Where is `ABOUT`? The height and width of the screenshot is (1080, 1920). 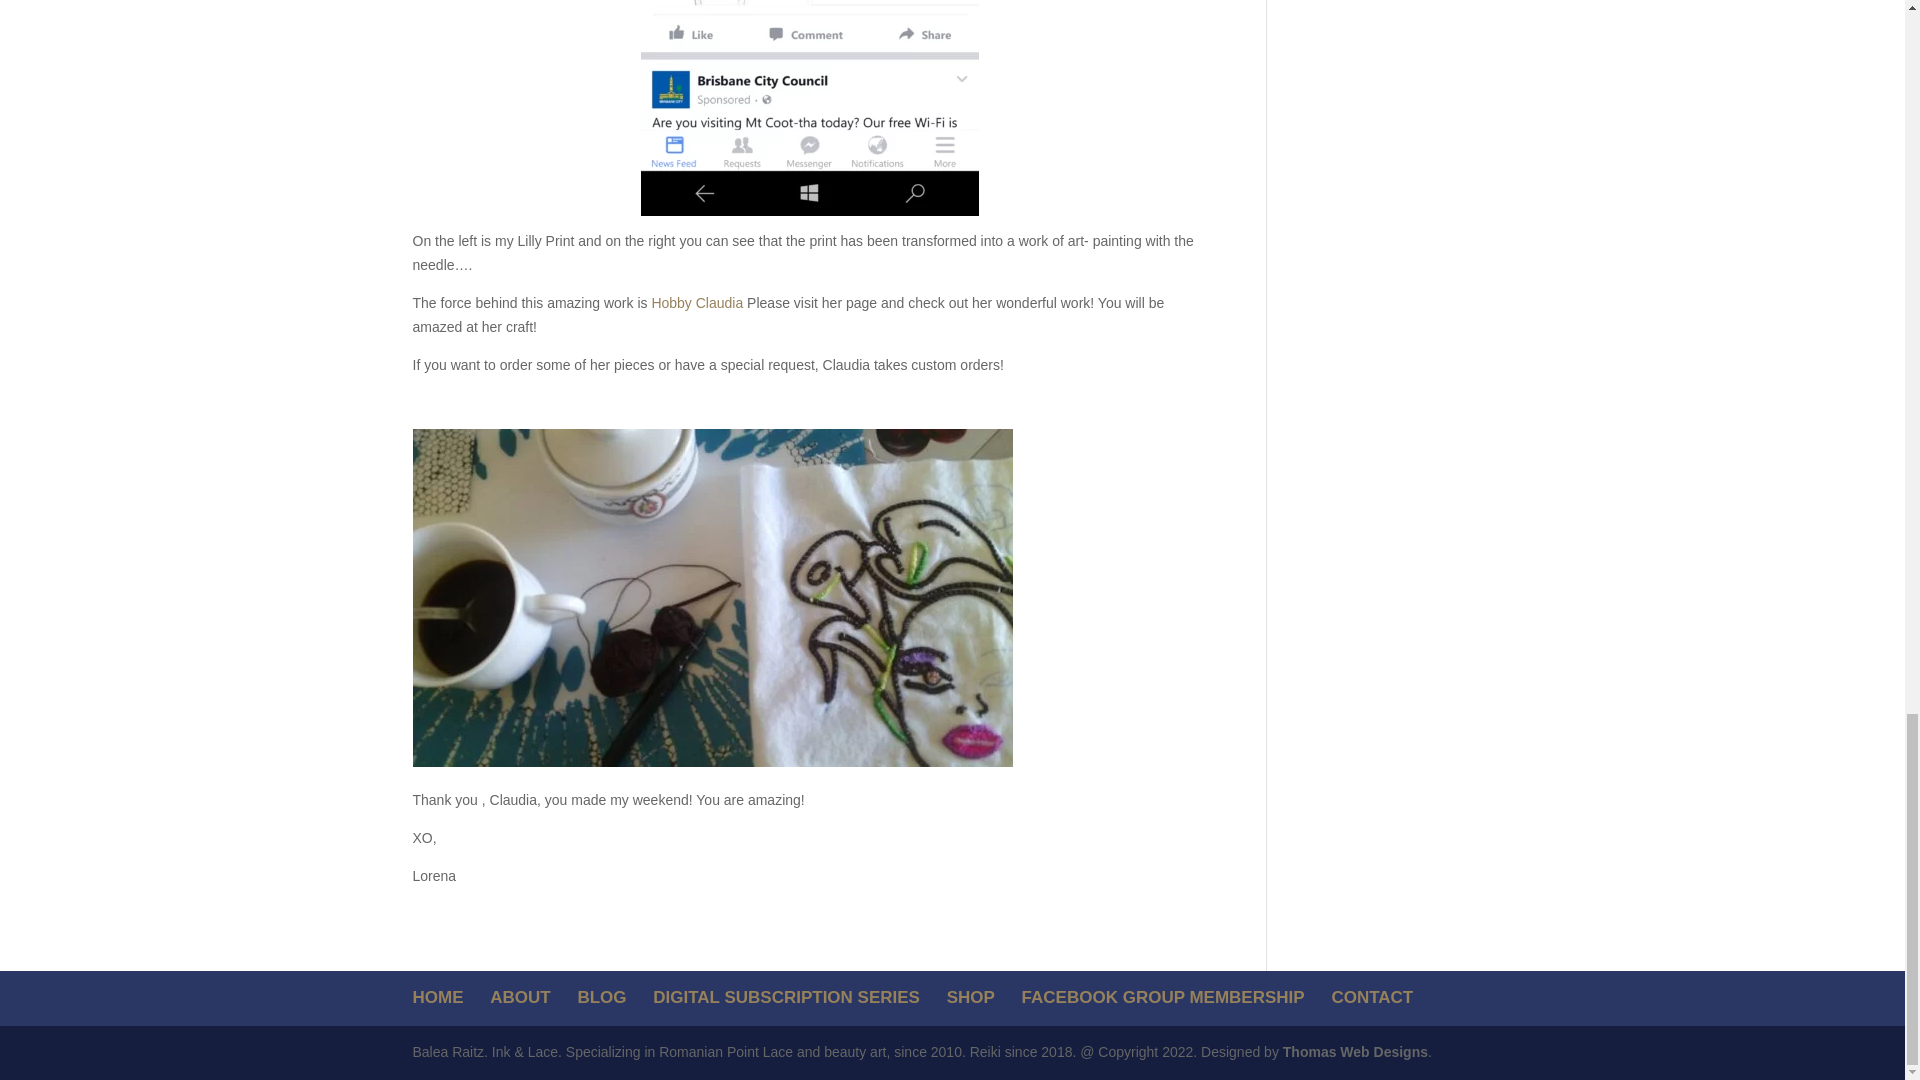
ABOUT is located at coordinates (519, 997).